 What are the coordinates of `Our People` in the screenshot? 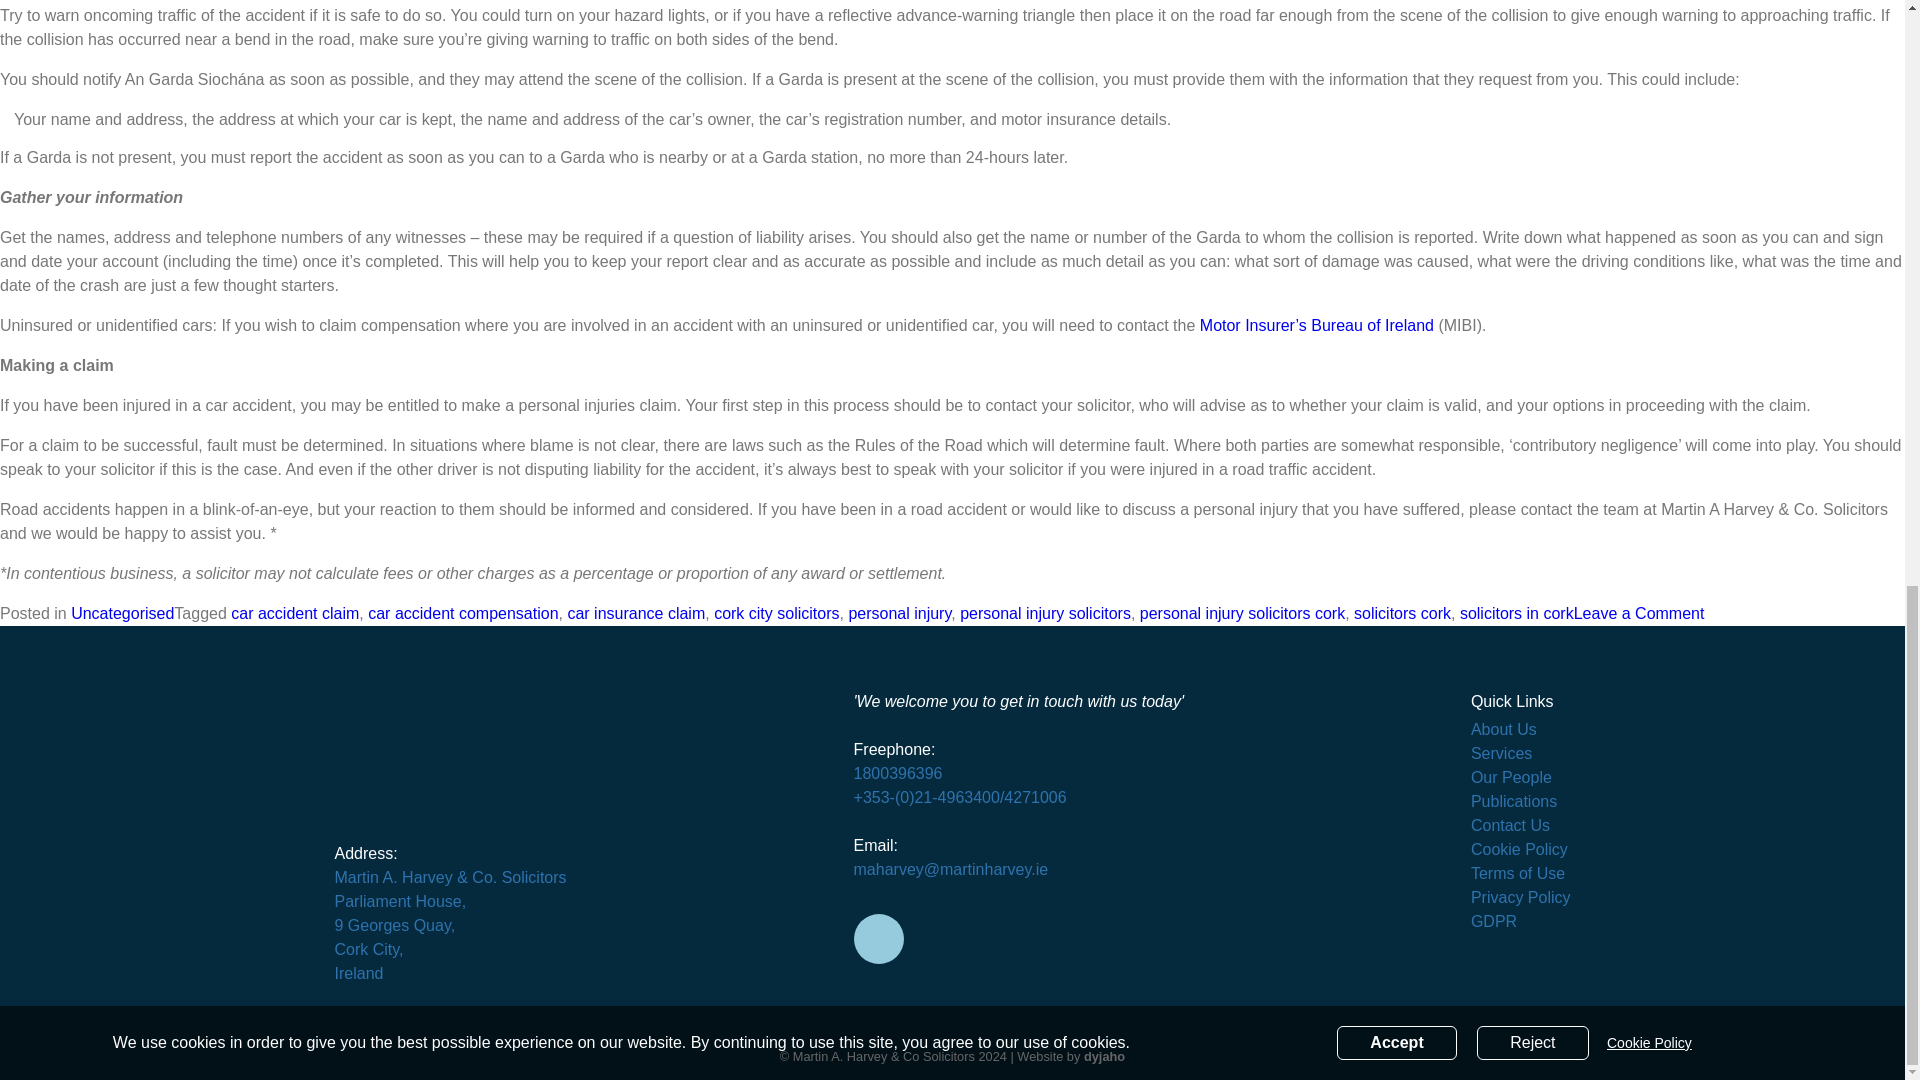 It's located at (1242, 613).